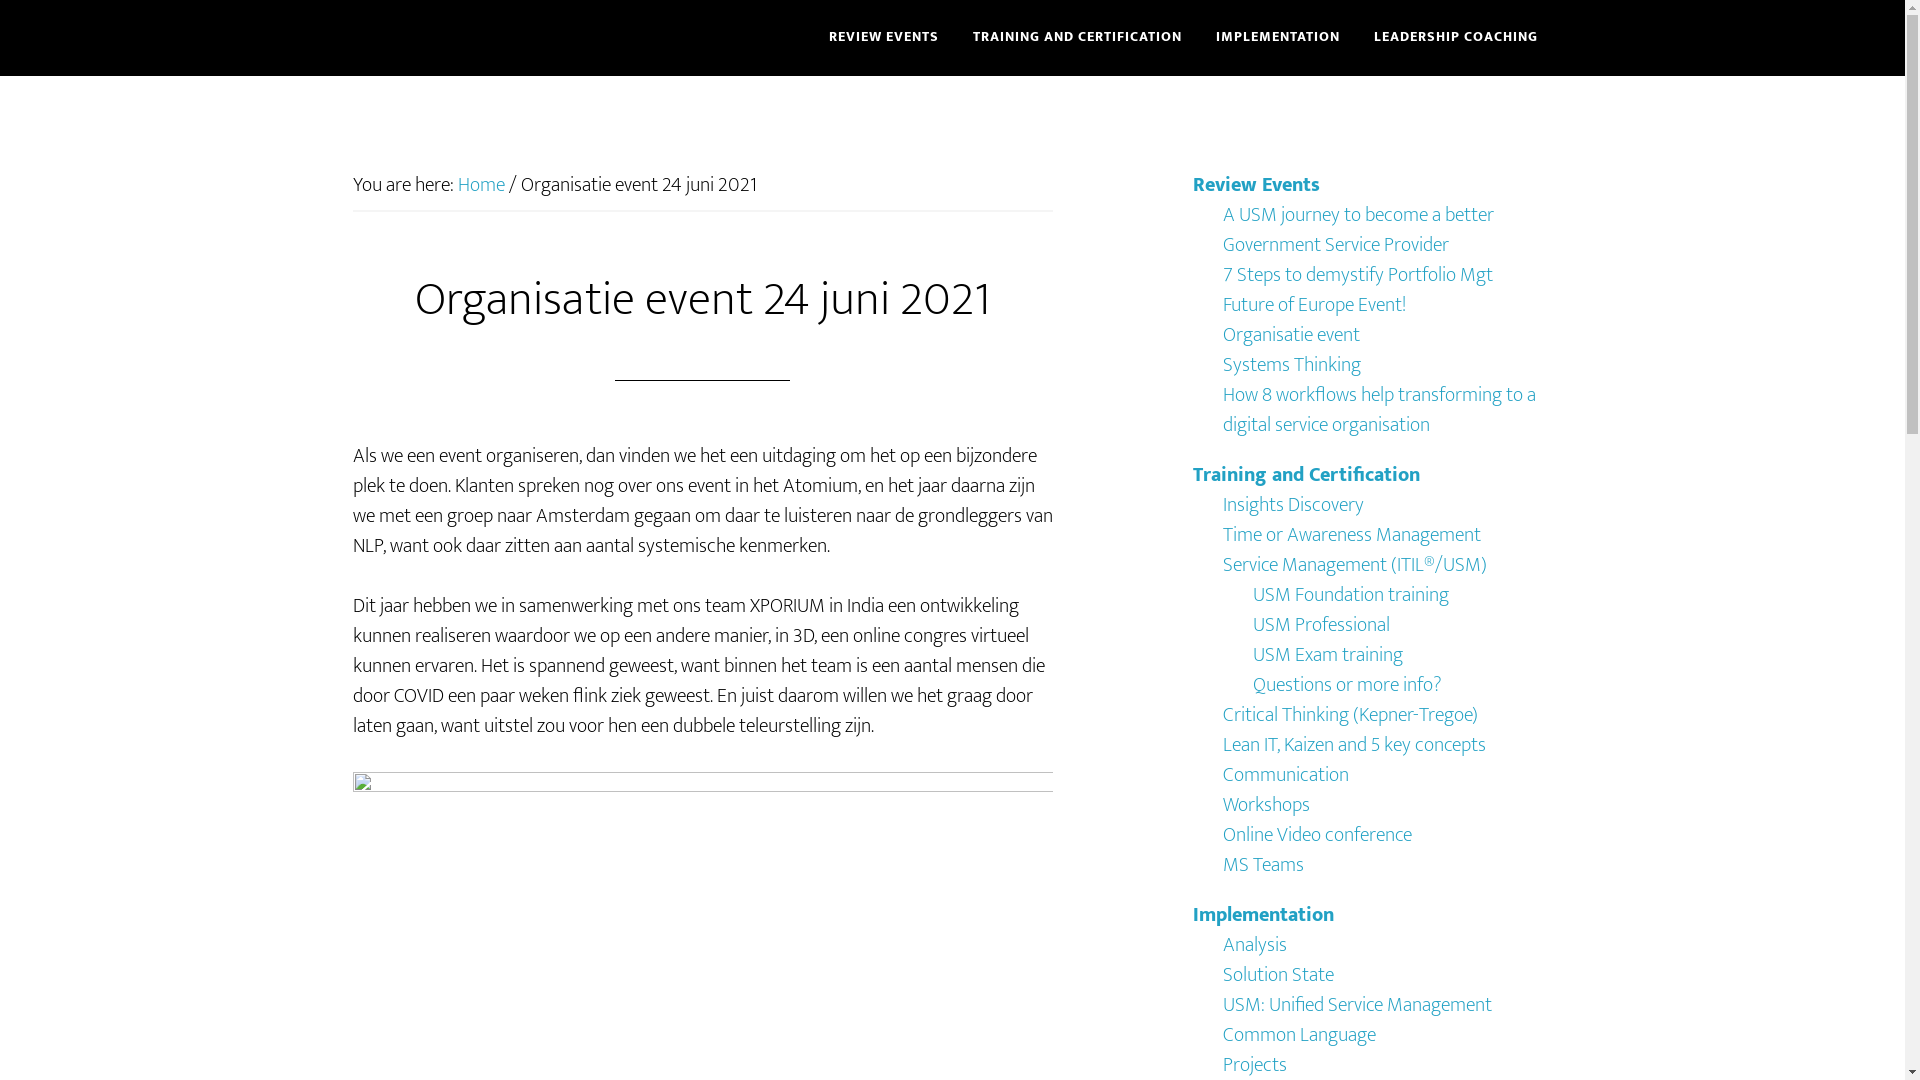 Image resolution: width=1920 pixels, height=1080 pixels. Describe the element at coordinates (1291, 365) in the screenshot. I see `Systems Thinking` at that location.